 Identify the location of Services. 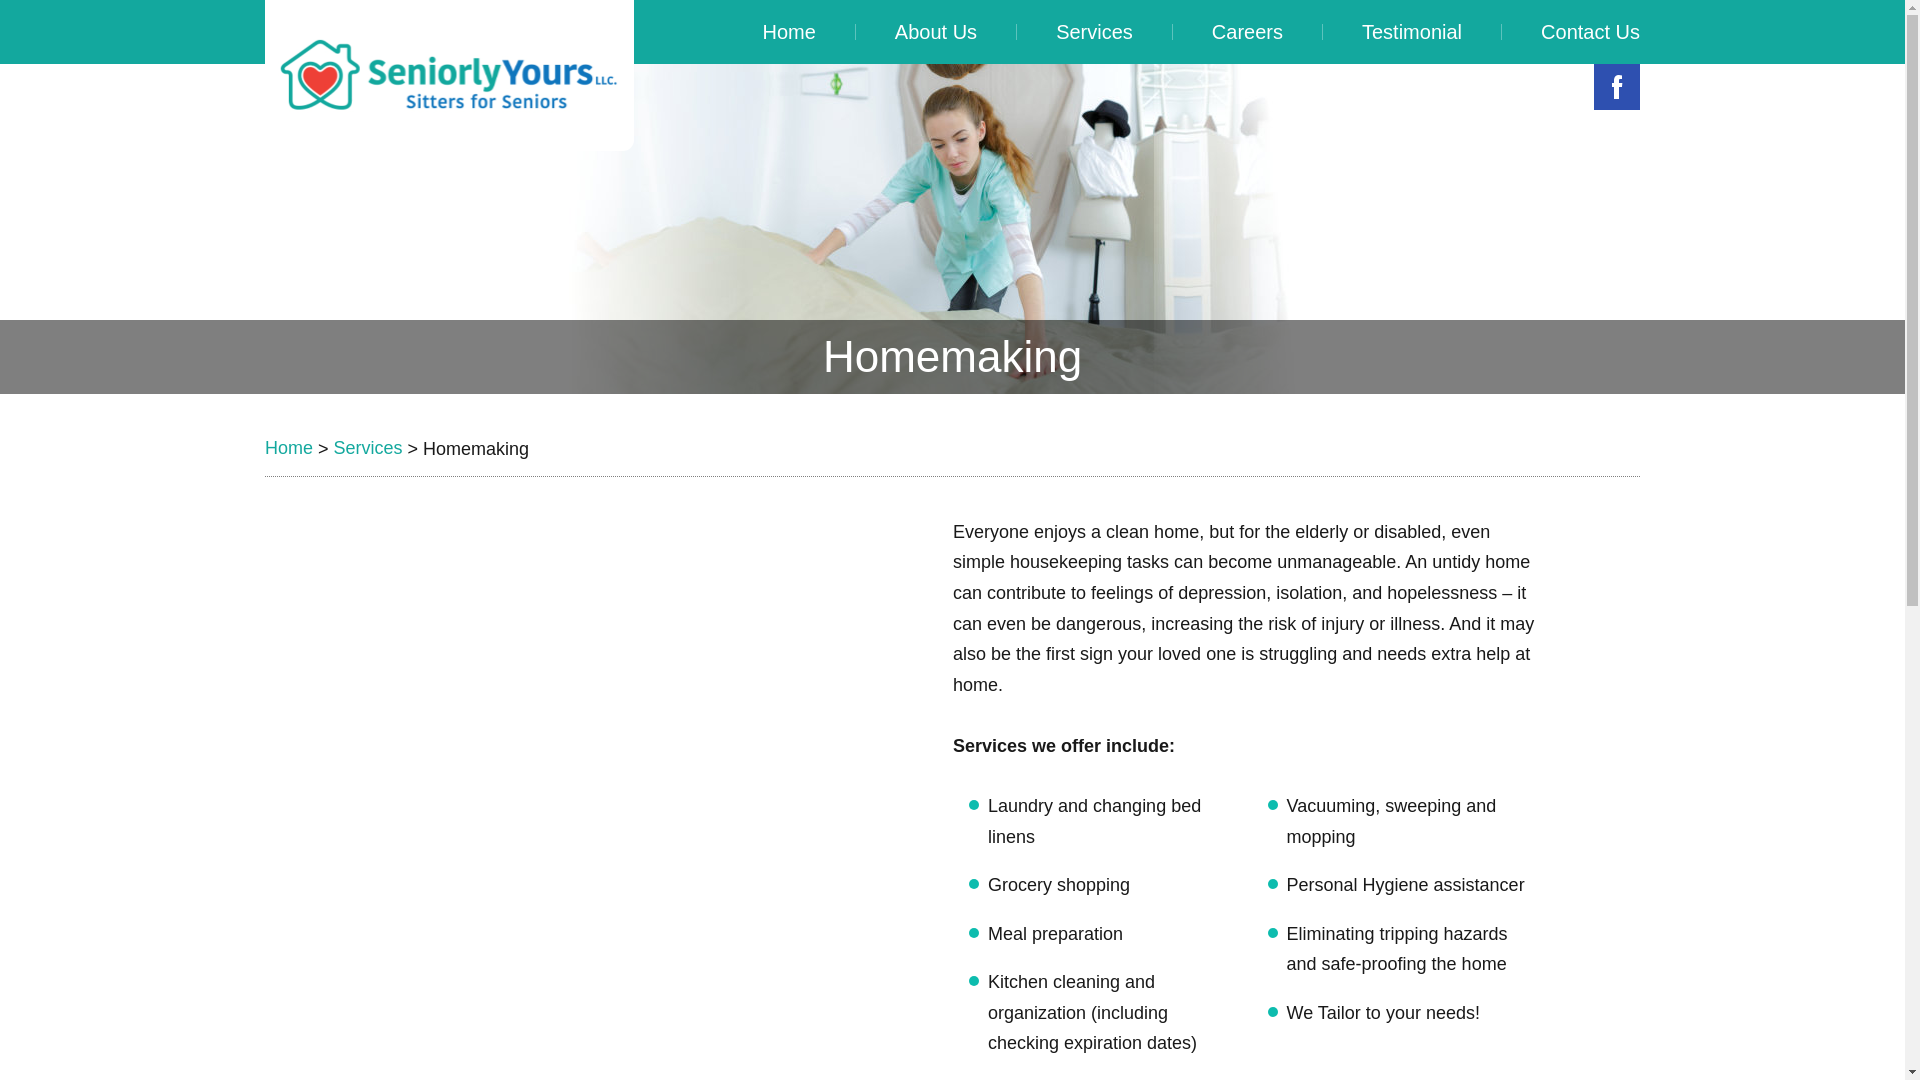
(368, 448).